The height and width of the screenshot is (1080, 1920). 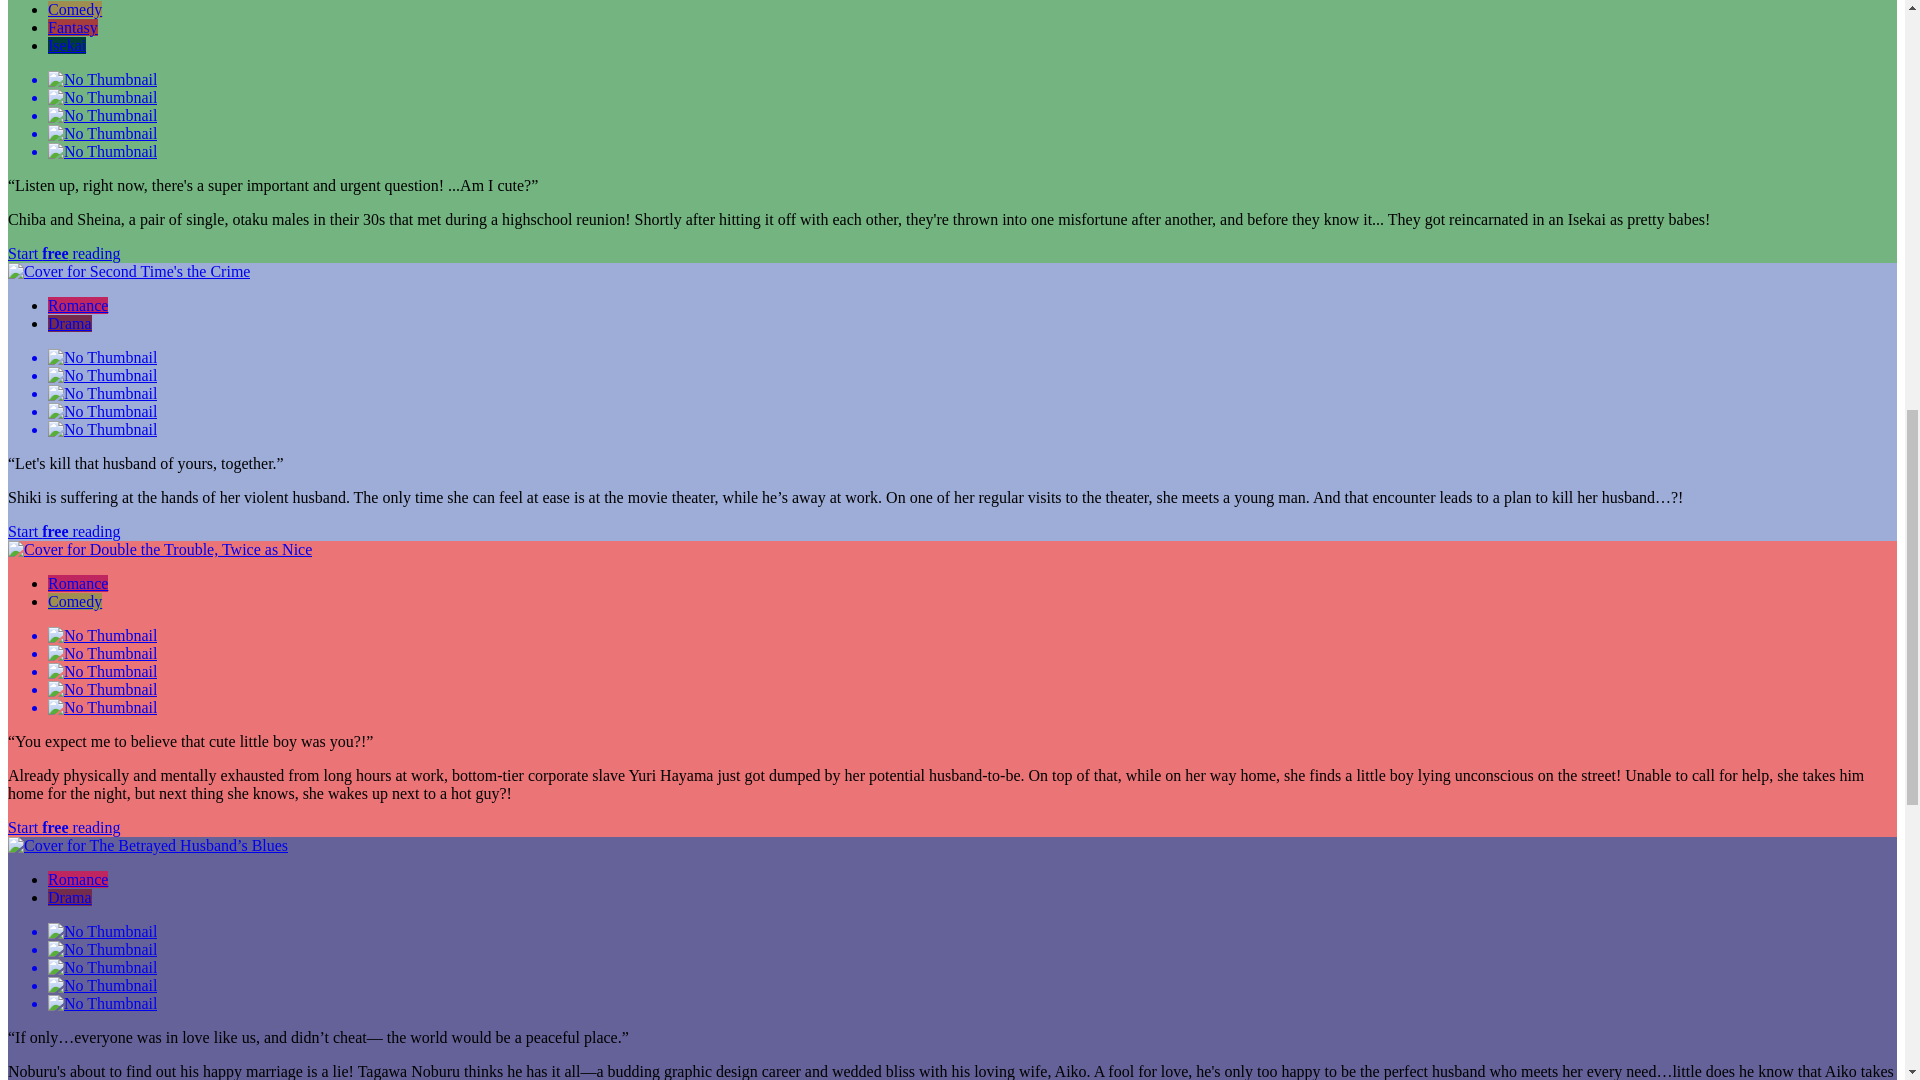 What do you see at coordinates (74, 10) in the screenshot?
I see `To laugh out loud!` at bounding box center [74, 10].